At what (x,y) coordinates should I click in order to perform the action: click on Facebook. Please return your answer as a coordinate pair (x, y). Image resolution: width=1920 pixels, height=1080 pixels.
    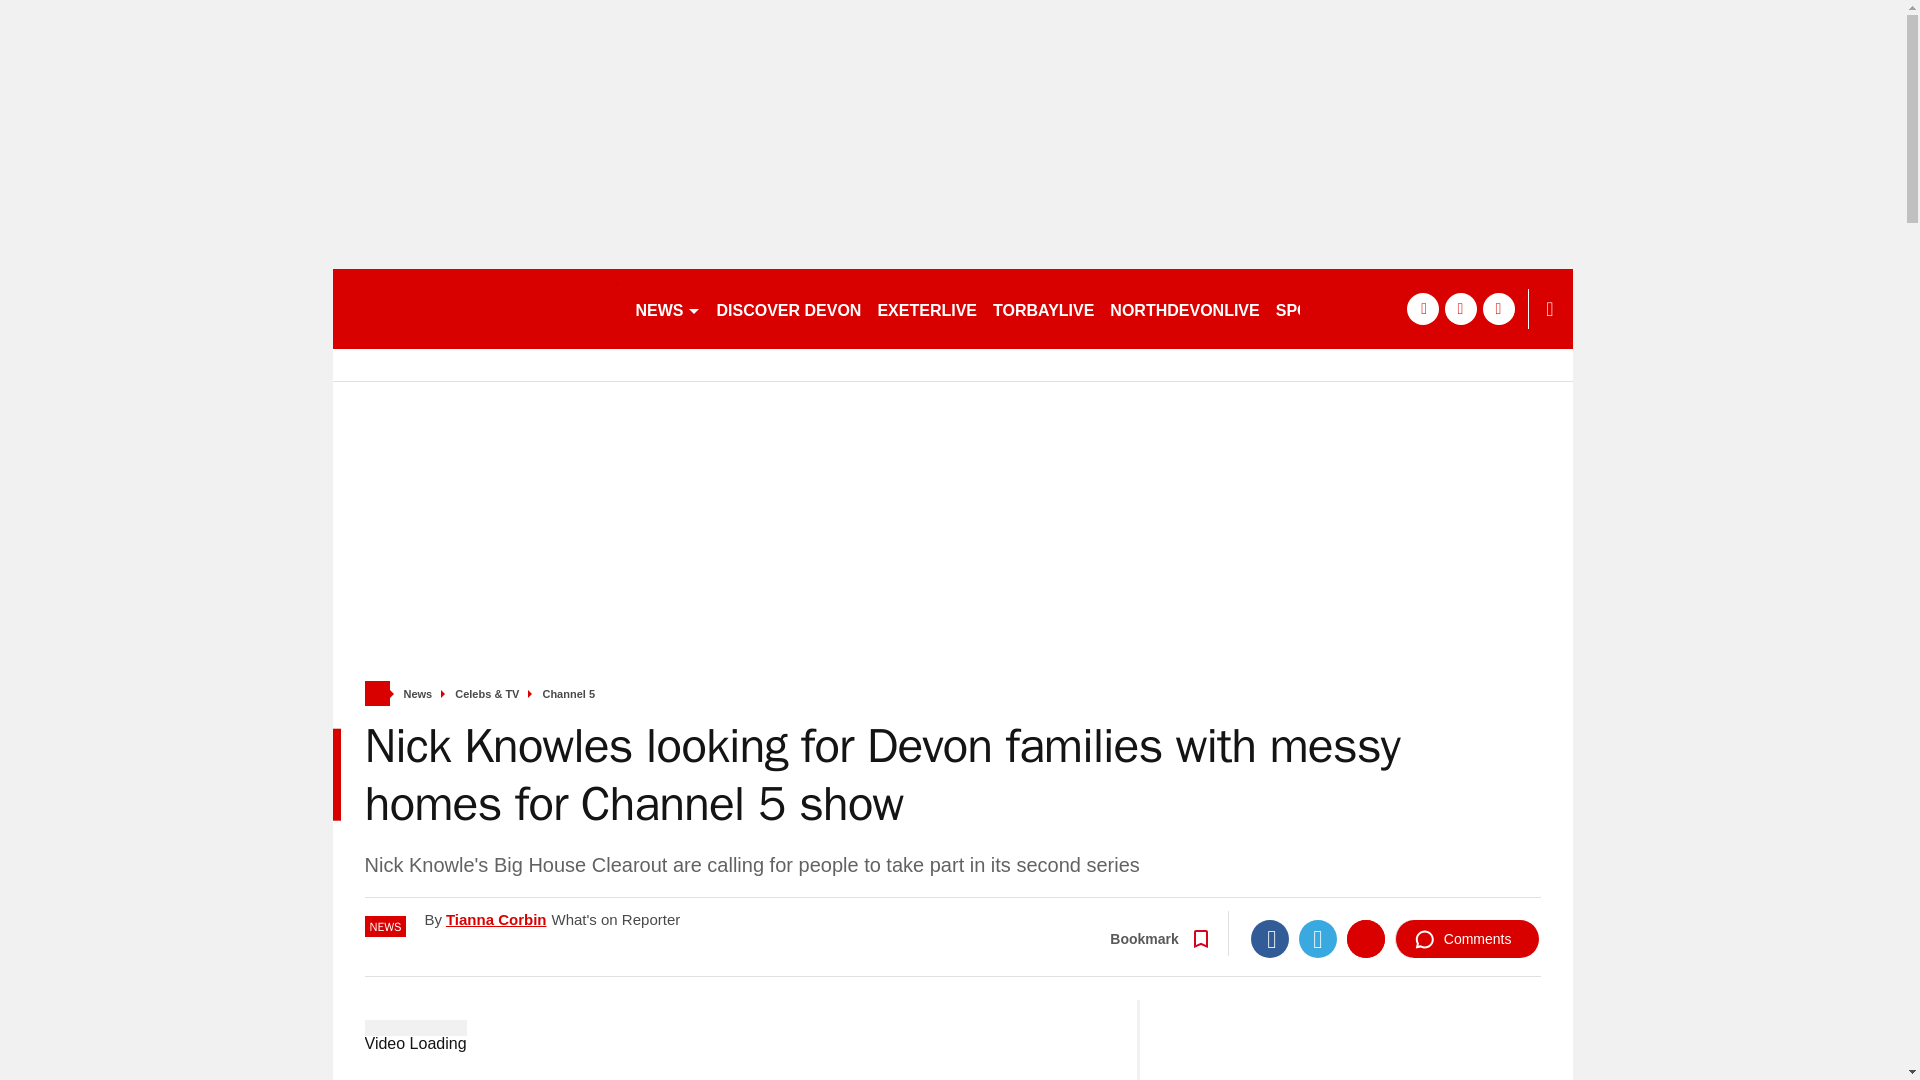
    Looking at the image, I should click on (1270, 938).